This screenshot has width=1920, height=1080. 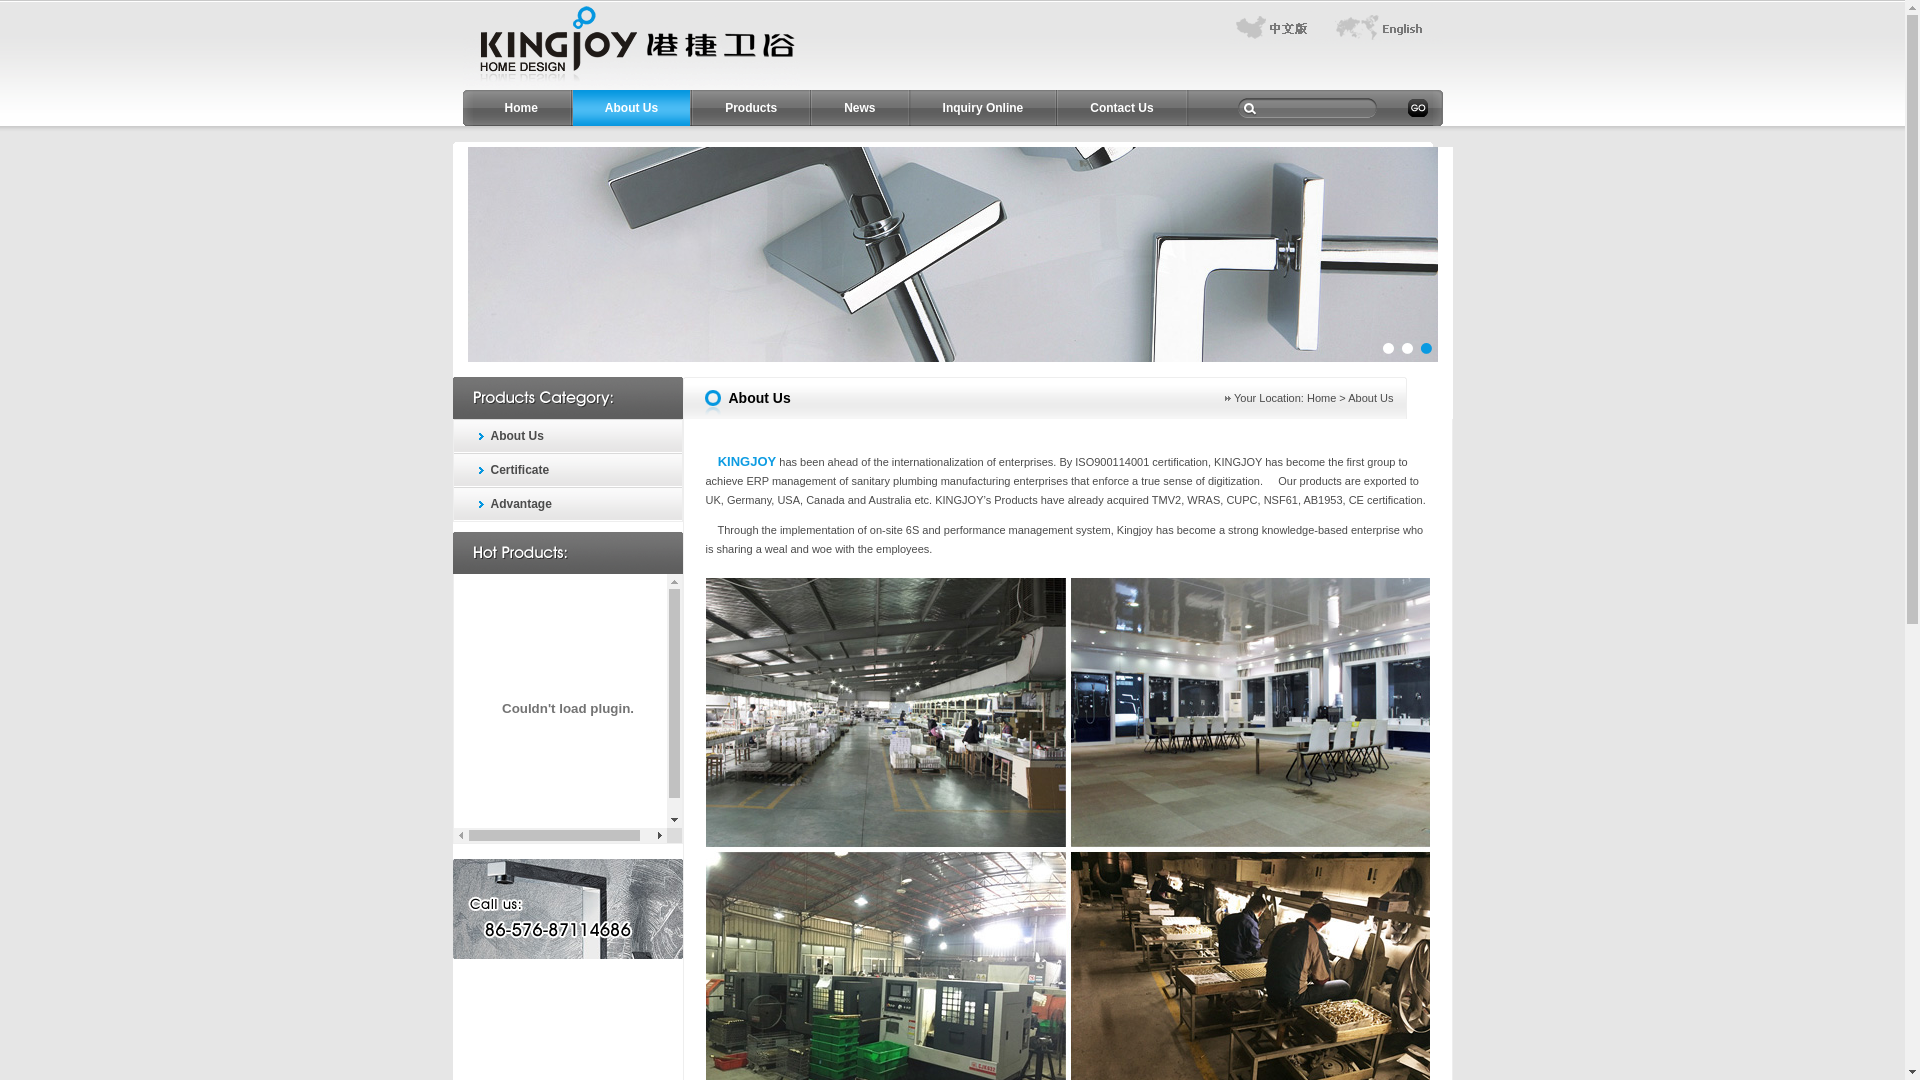 I want to click on Home, so click(x=520, y=108).